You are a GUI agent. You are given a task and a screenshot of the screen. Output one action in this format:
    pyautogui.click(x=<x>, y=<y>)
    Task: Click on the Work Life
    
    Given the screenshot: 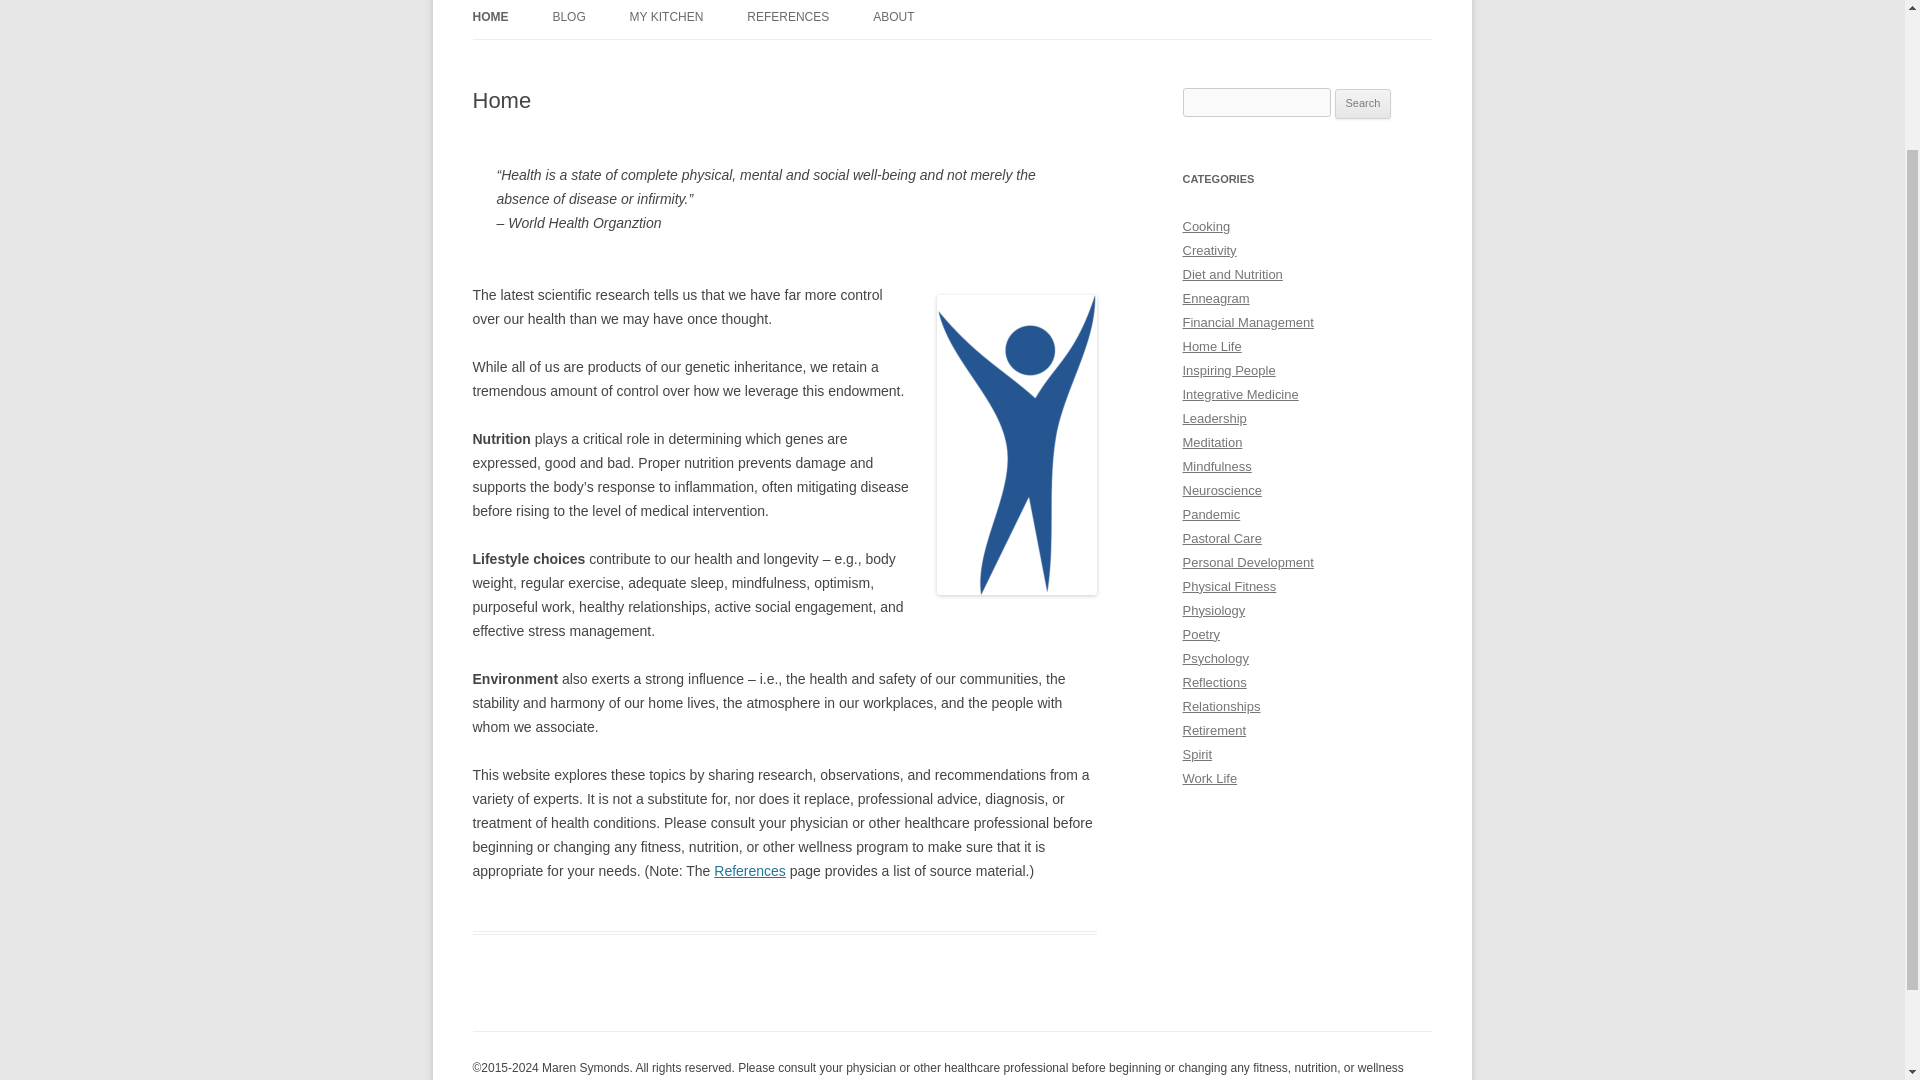 What is the action you would take?
    pyautogui.click(x=1209, y=778)
    